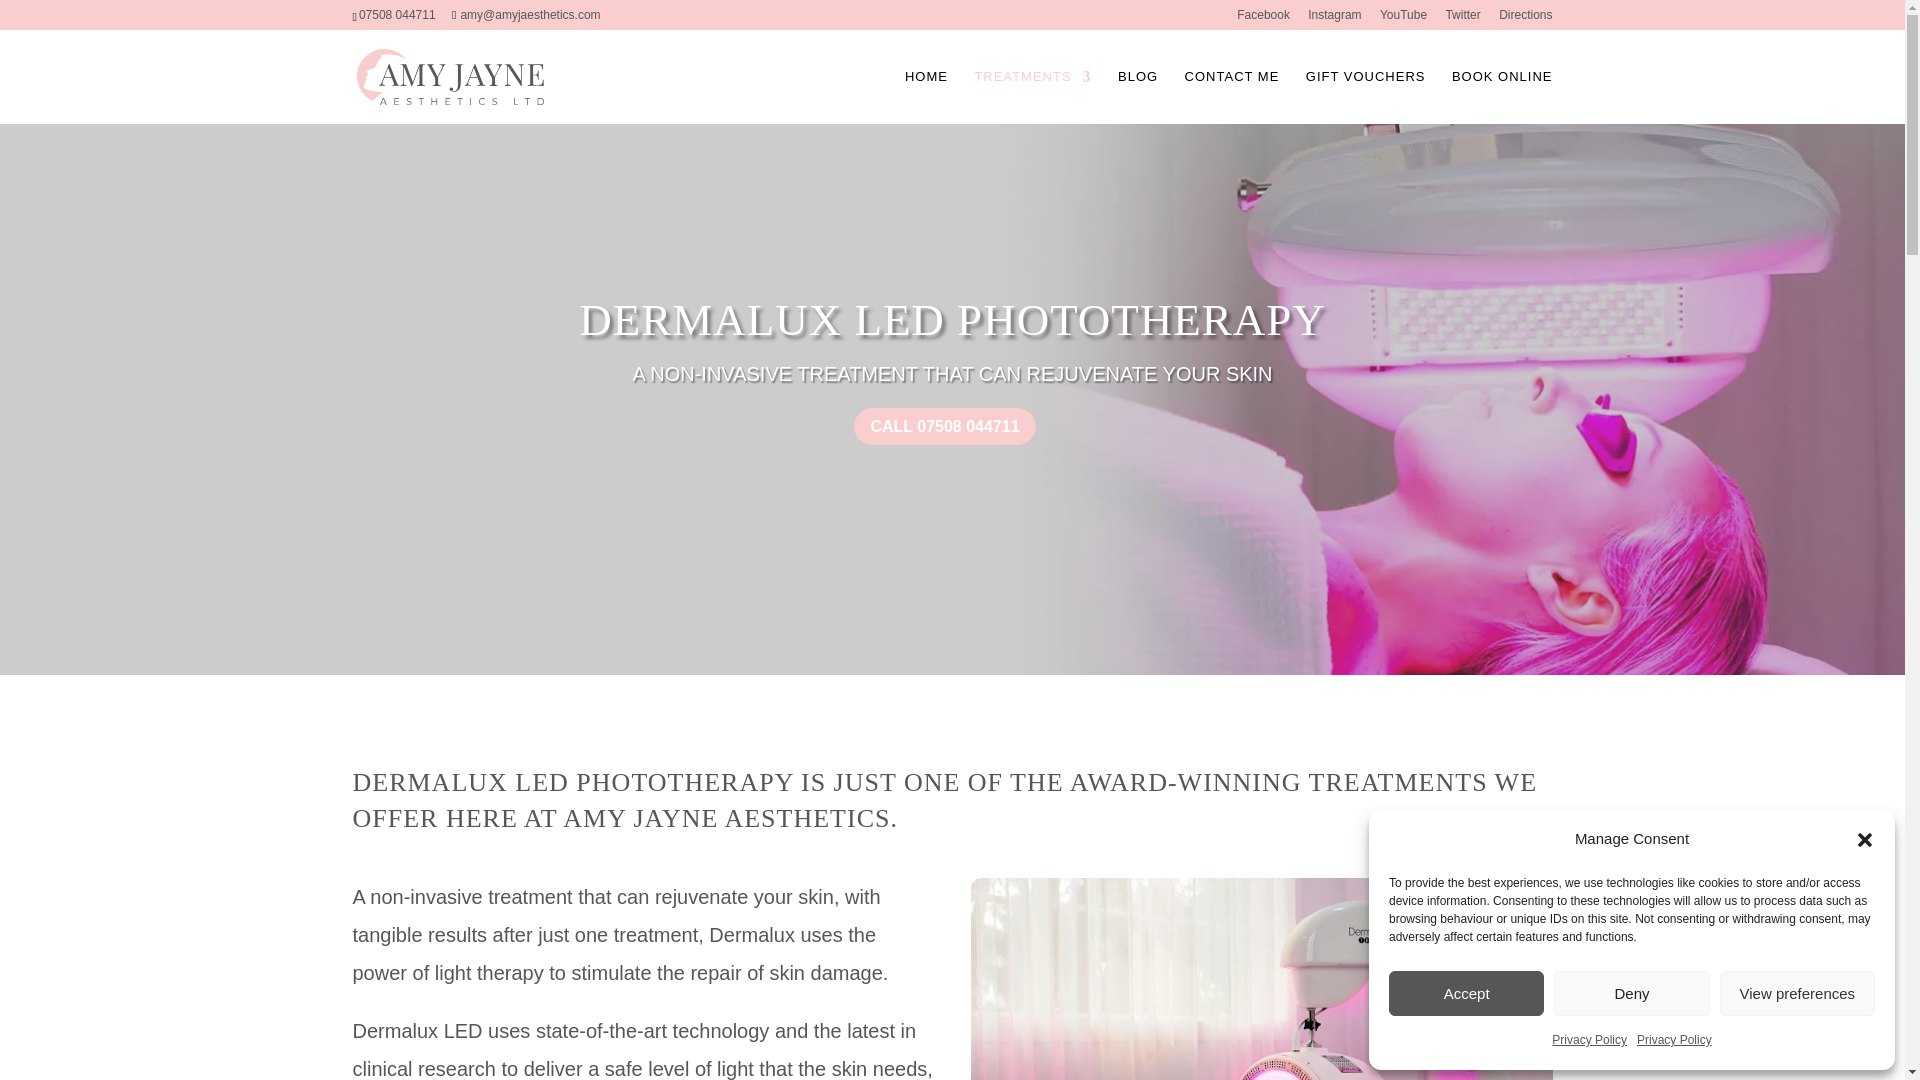  I want to click on Privacy Policy, so click(1588, 1040).